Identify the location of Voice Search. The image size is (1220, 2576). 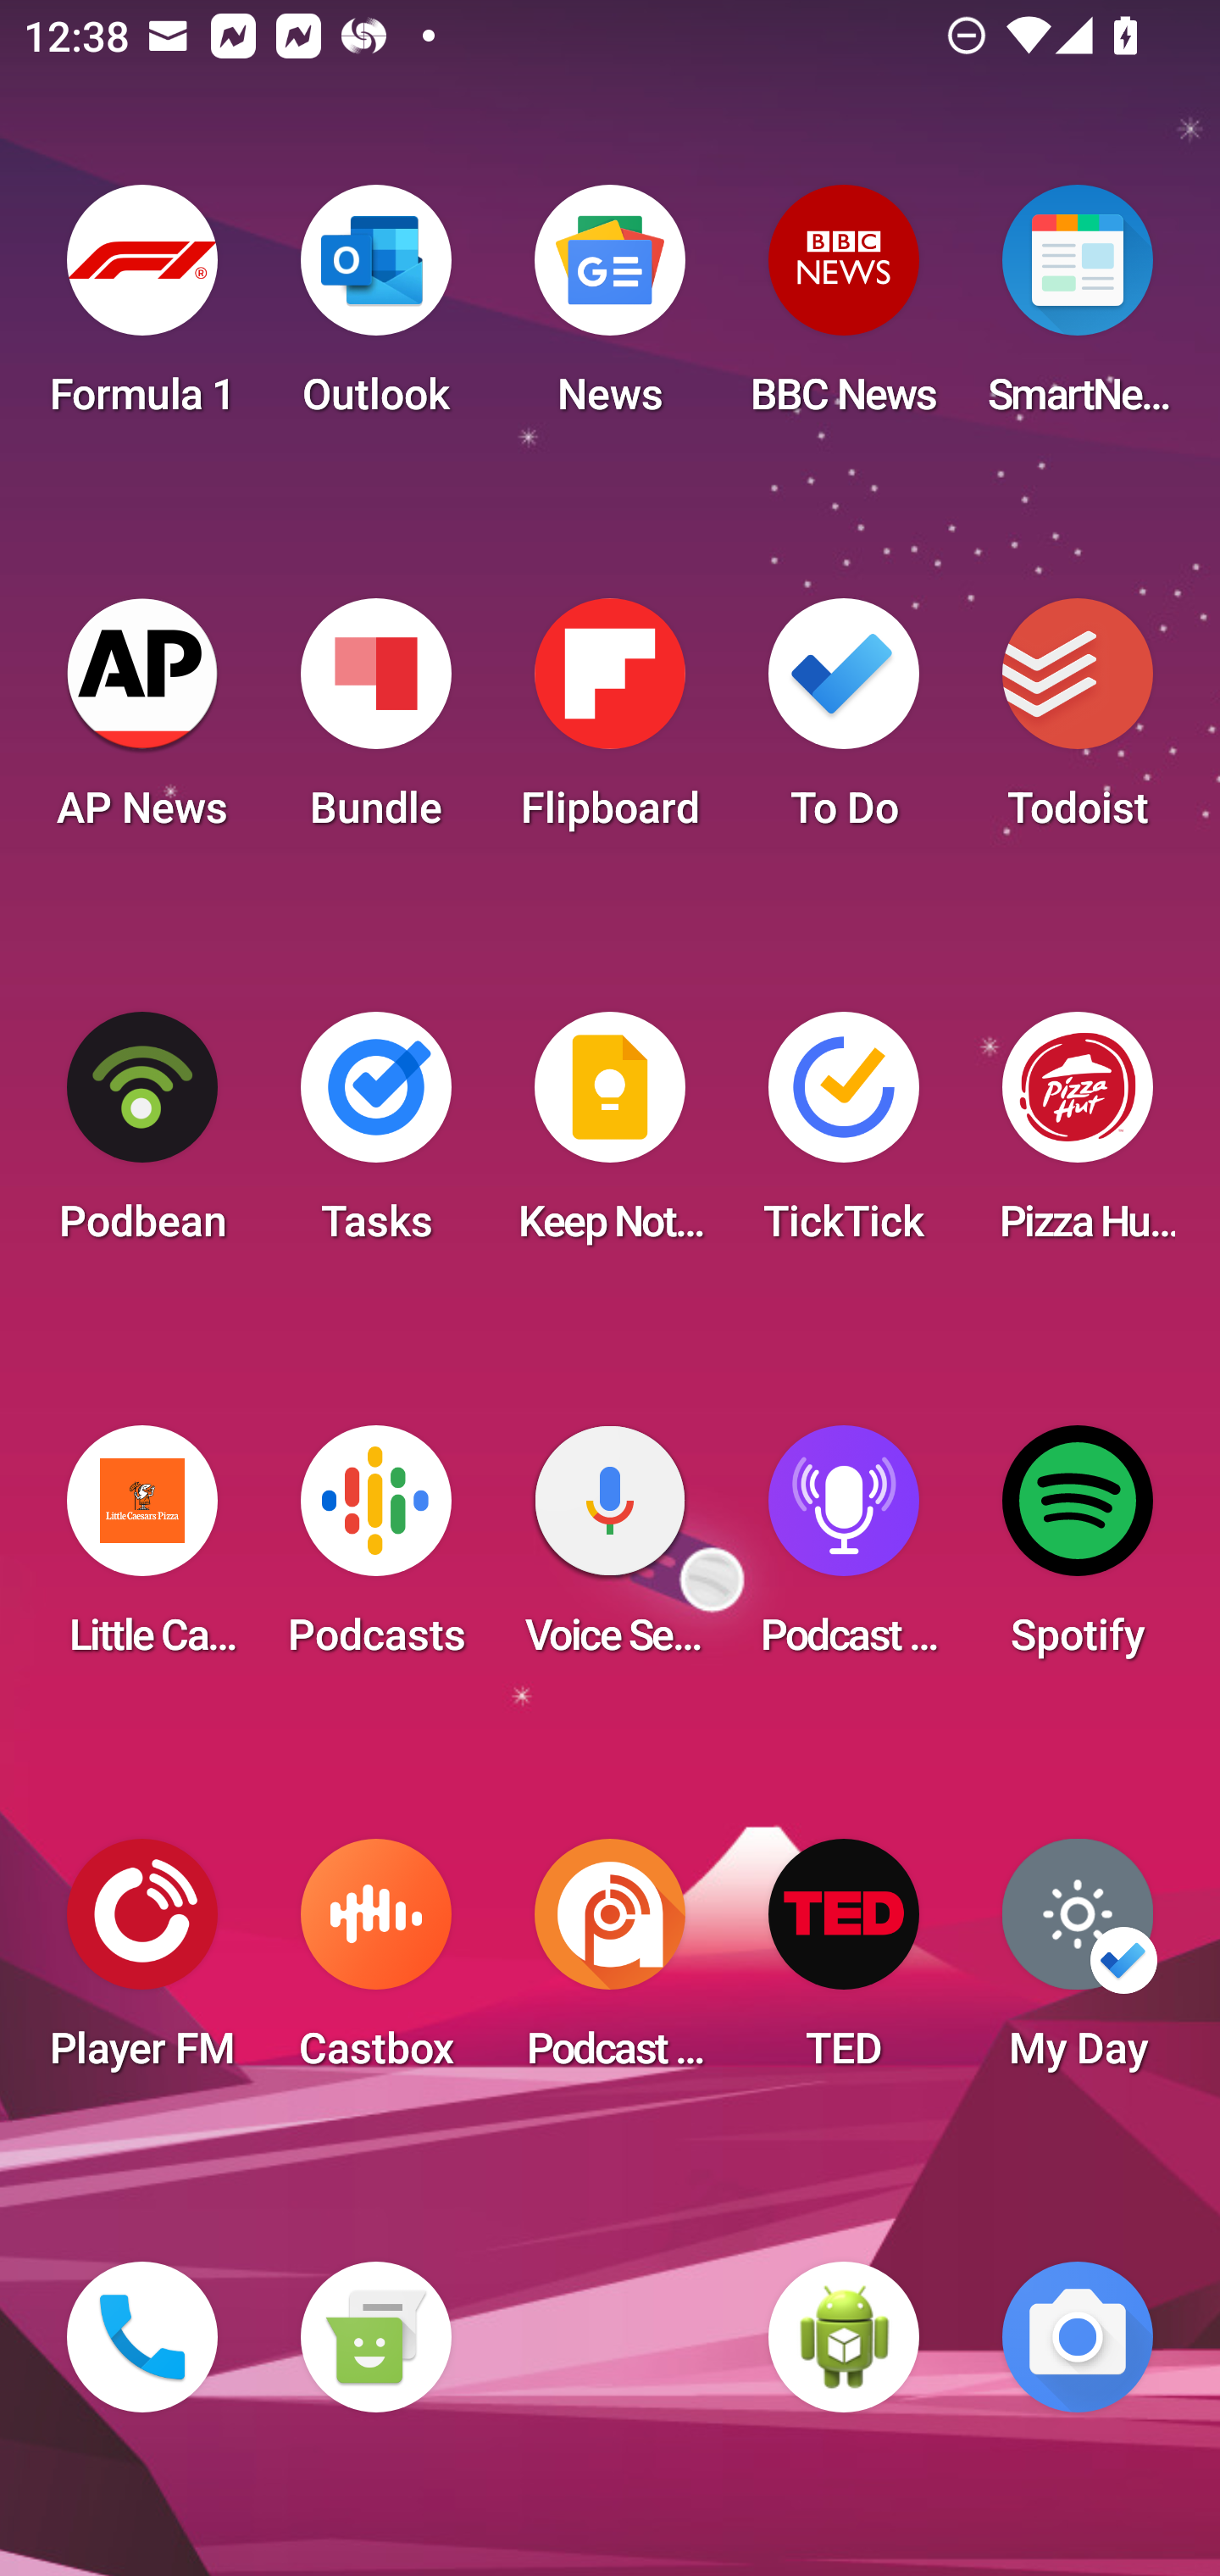
(610, 1551).